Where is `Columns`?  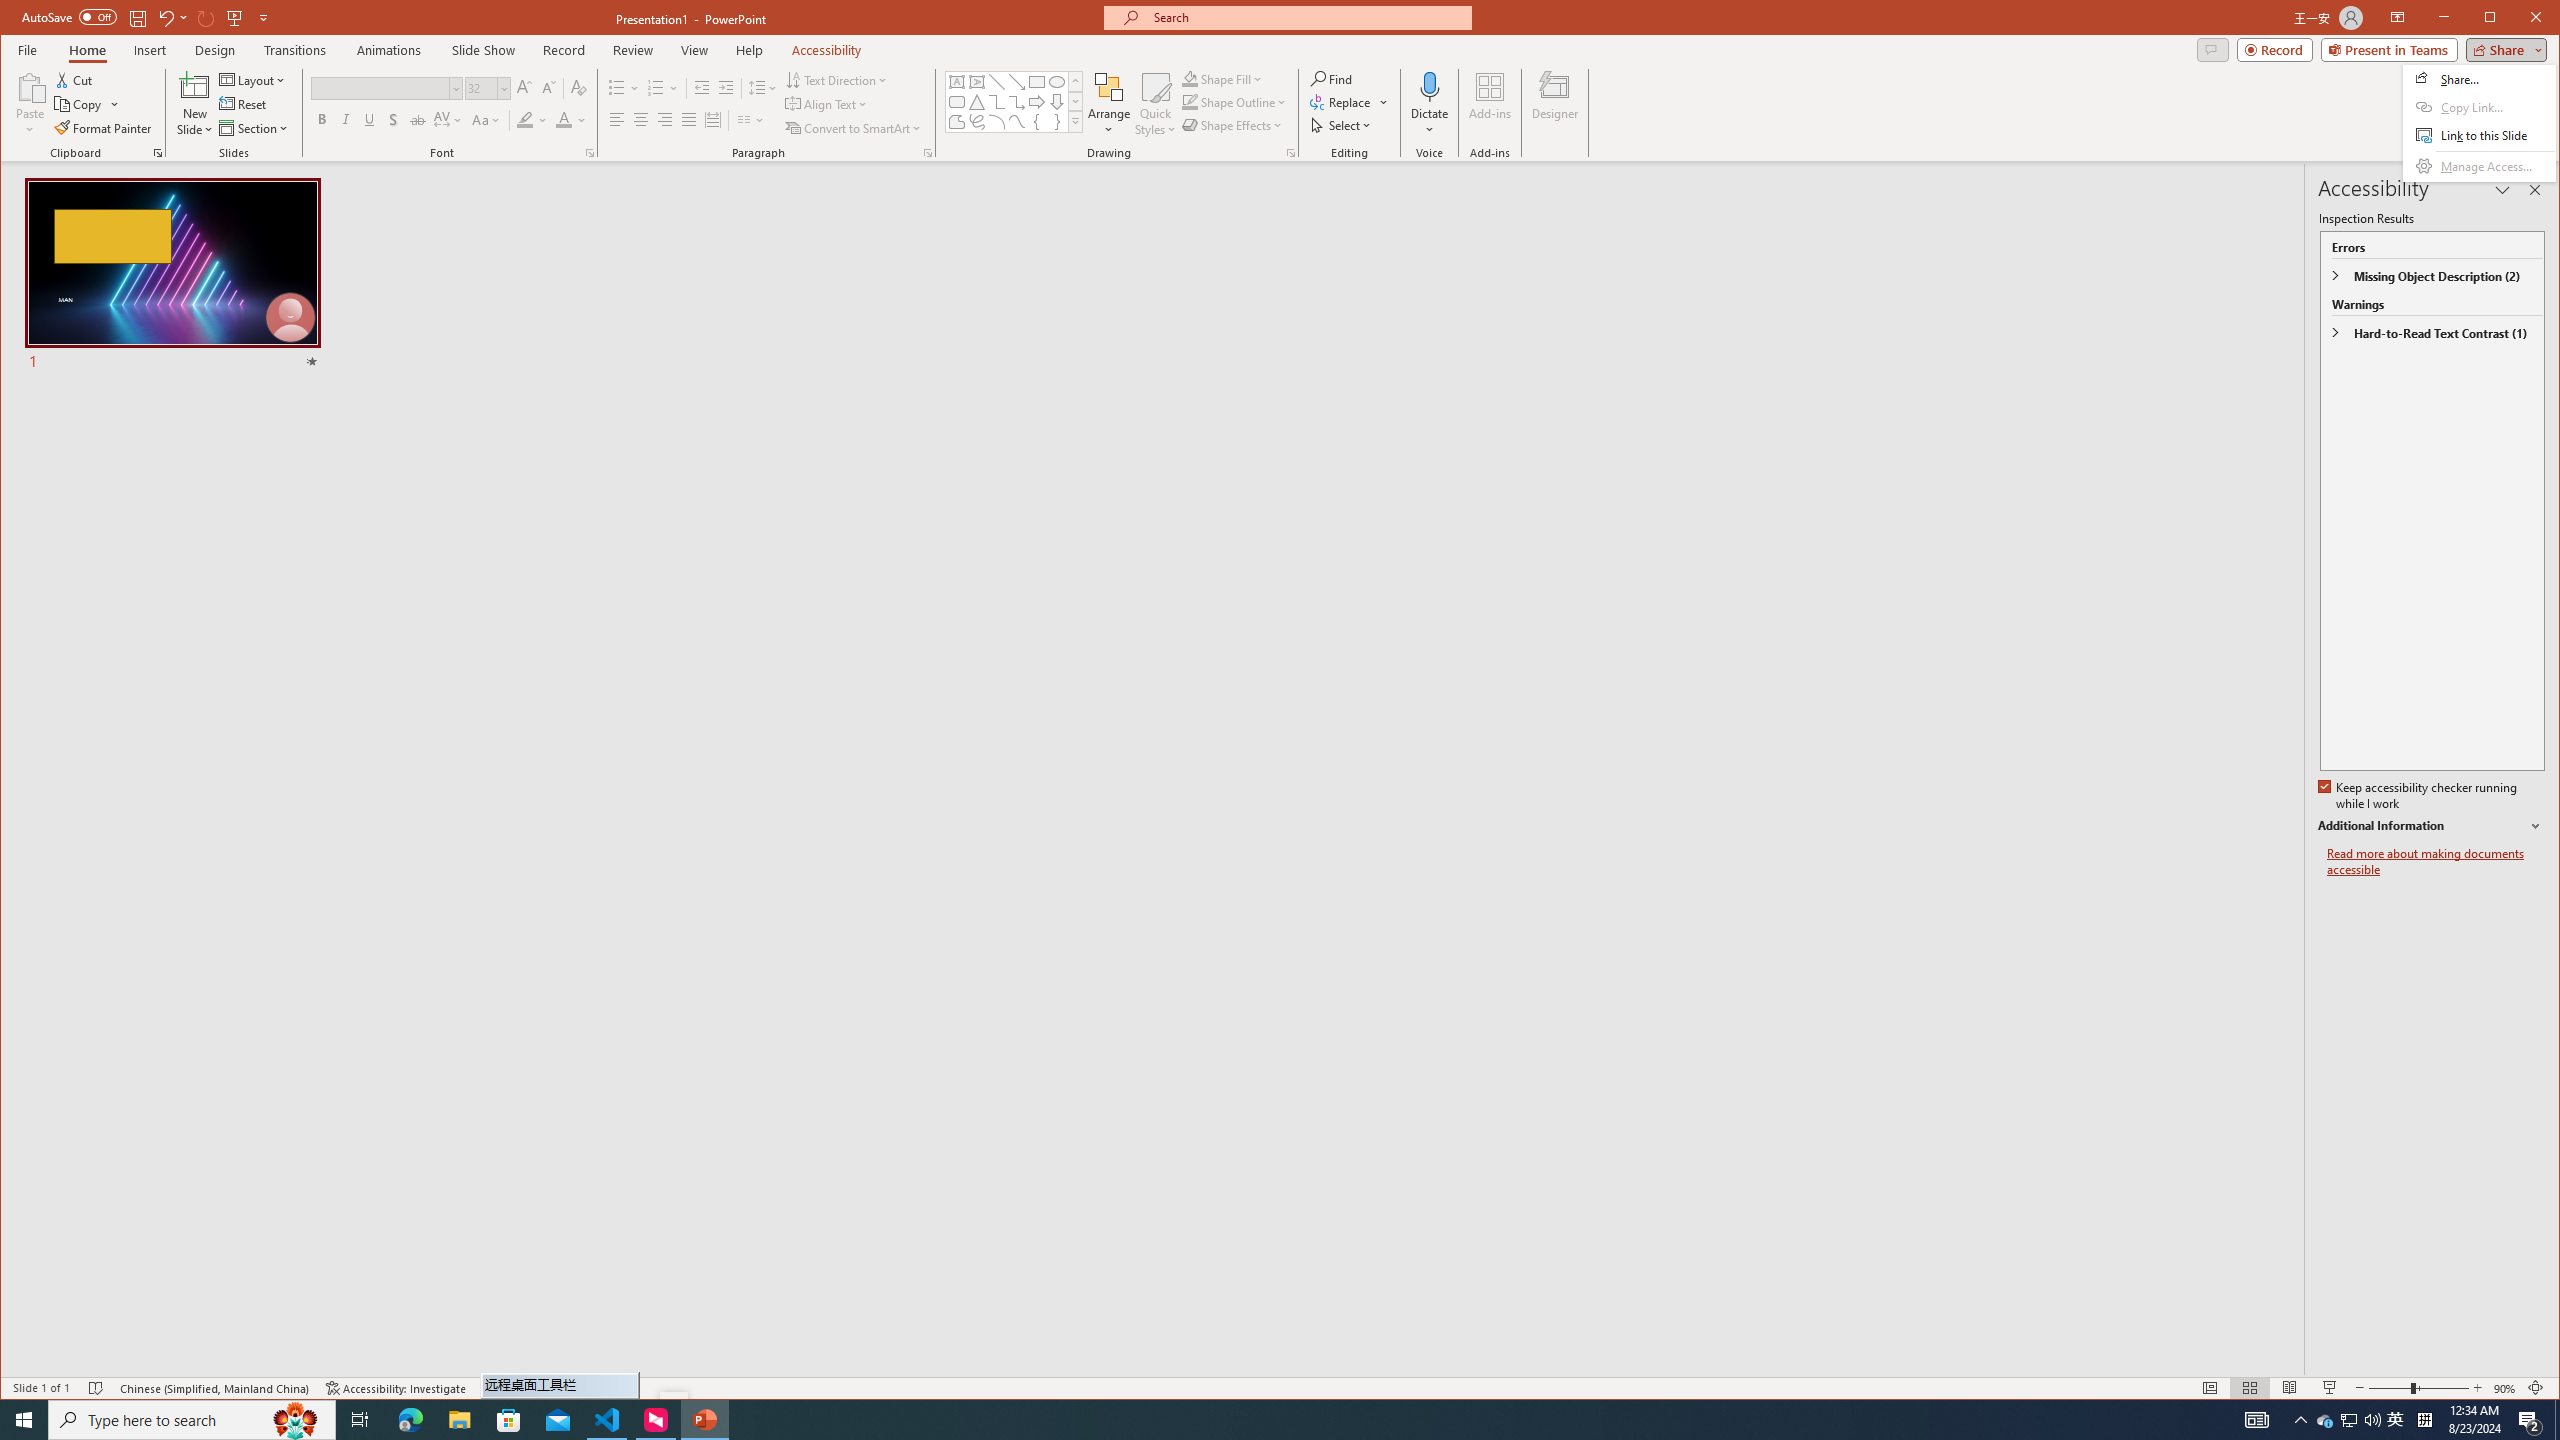
Columns is located at coordinates (750, 120).